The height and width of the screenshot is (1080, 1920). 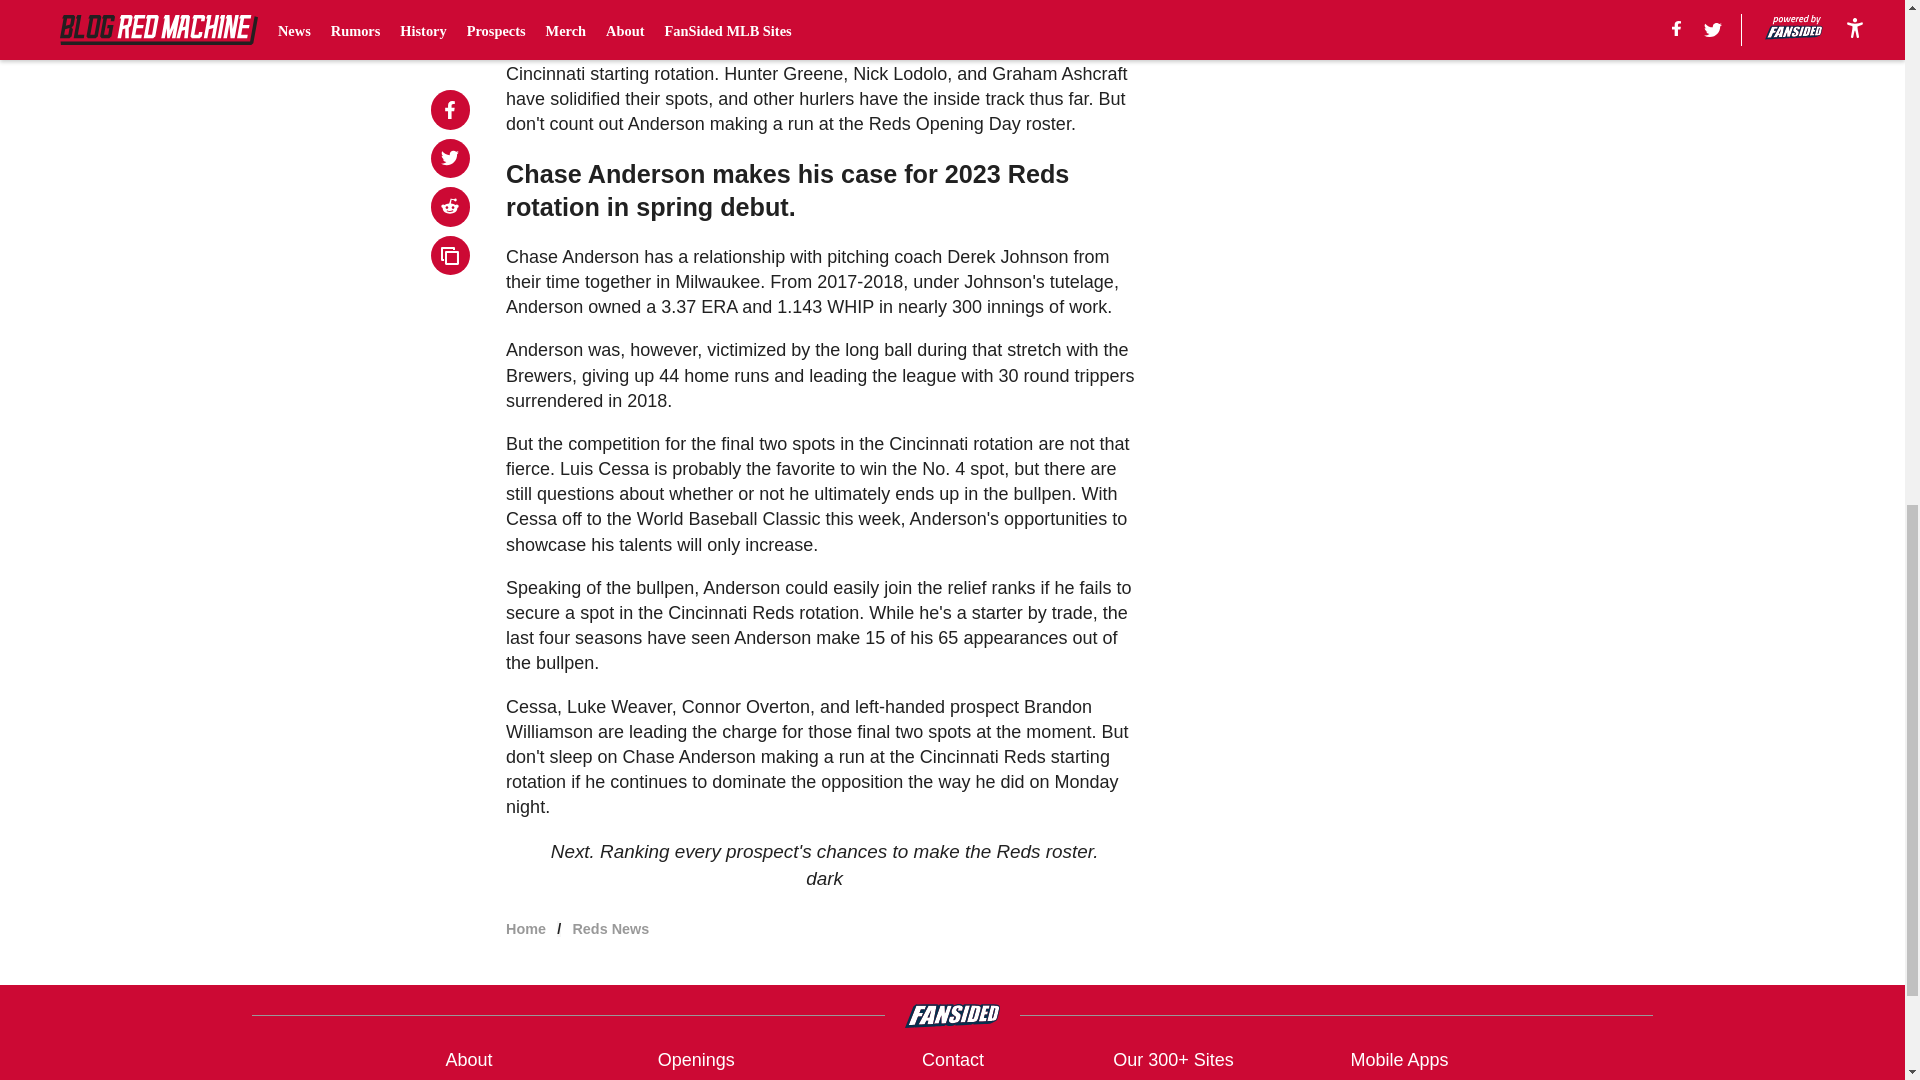 I want to click on About, so click(x=468, y=1060).